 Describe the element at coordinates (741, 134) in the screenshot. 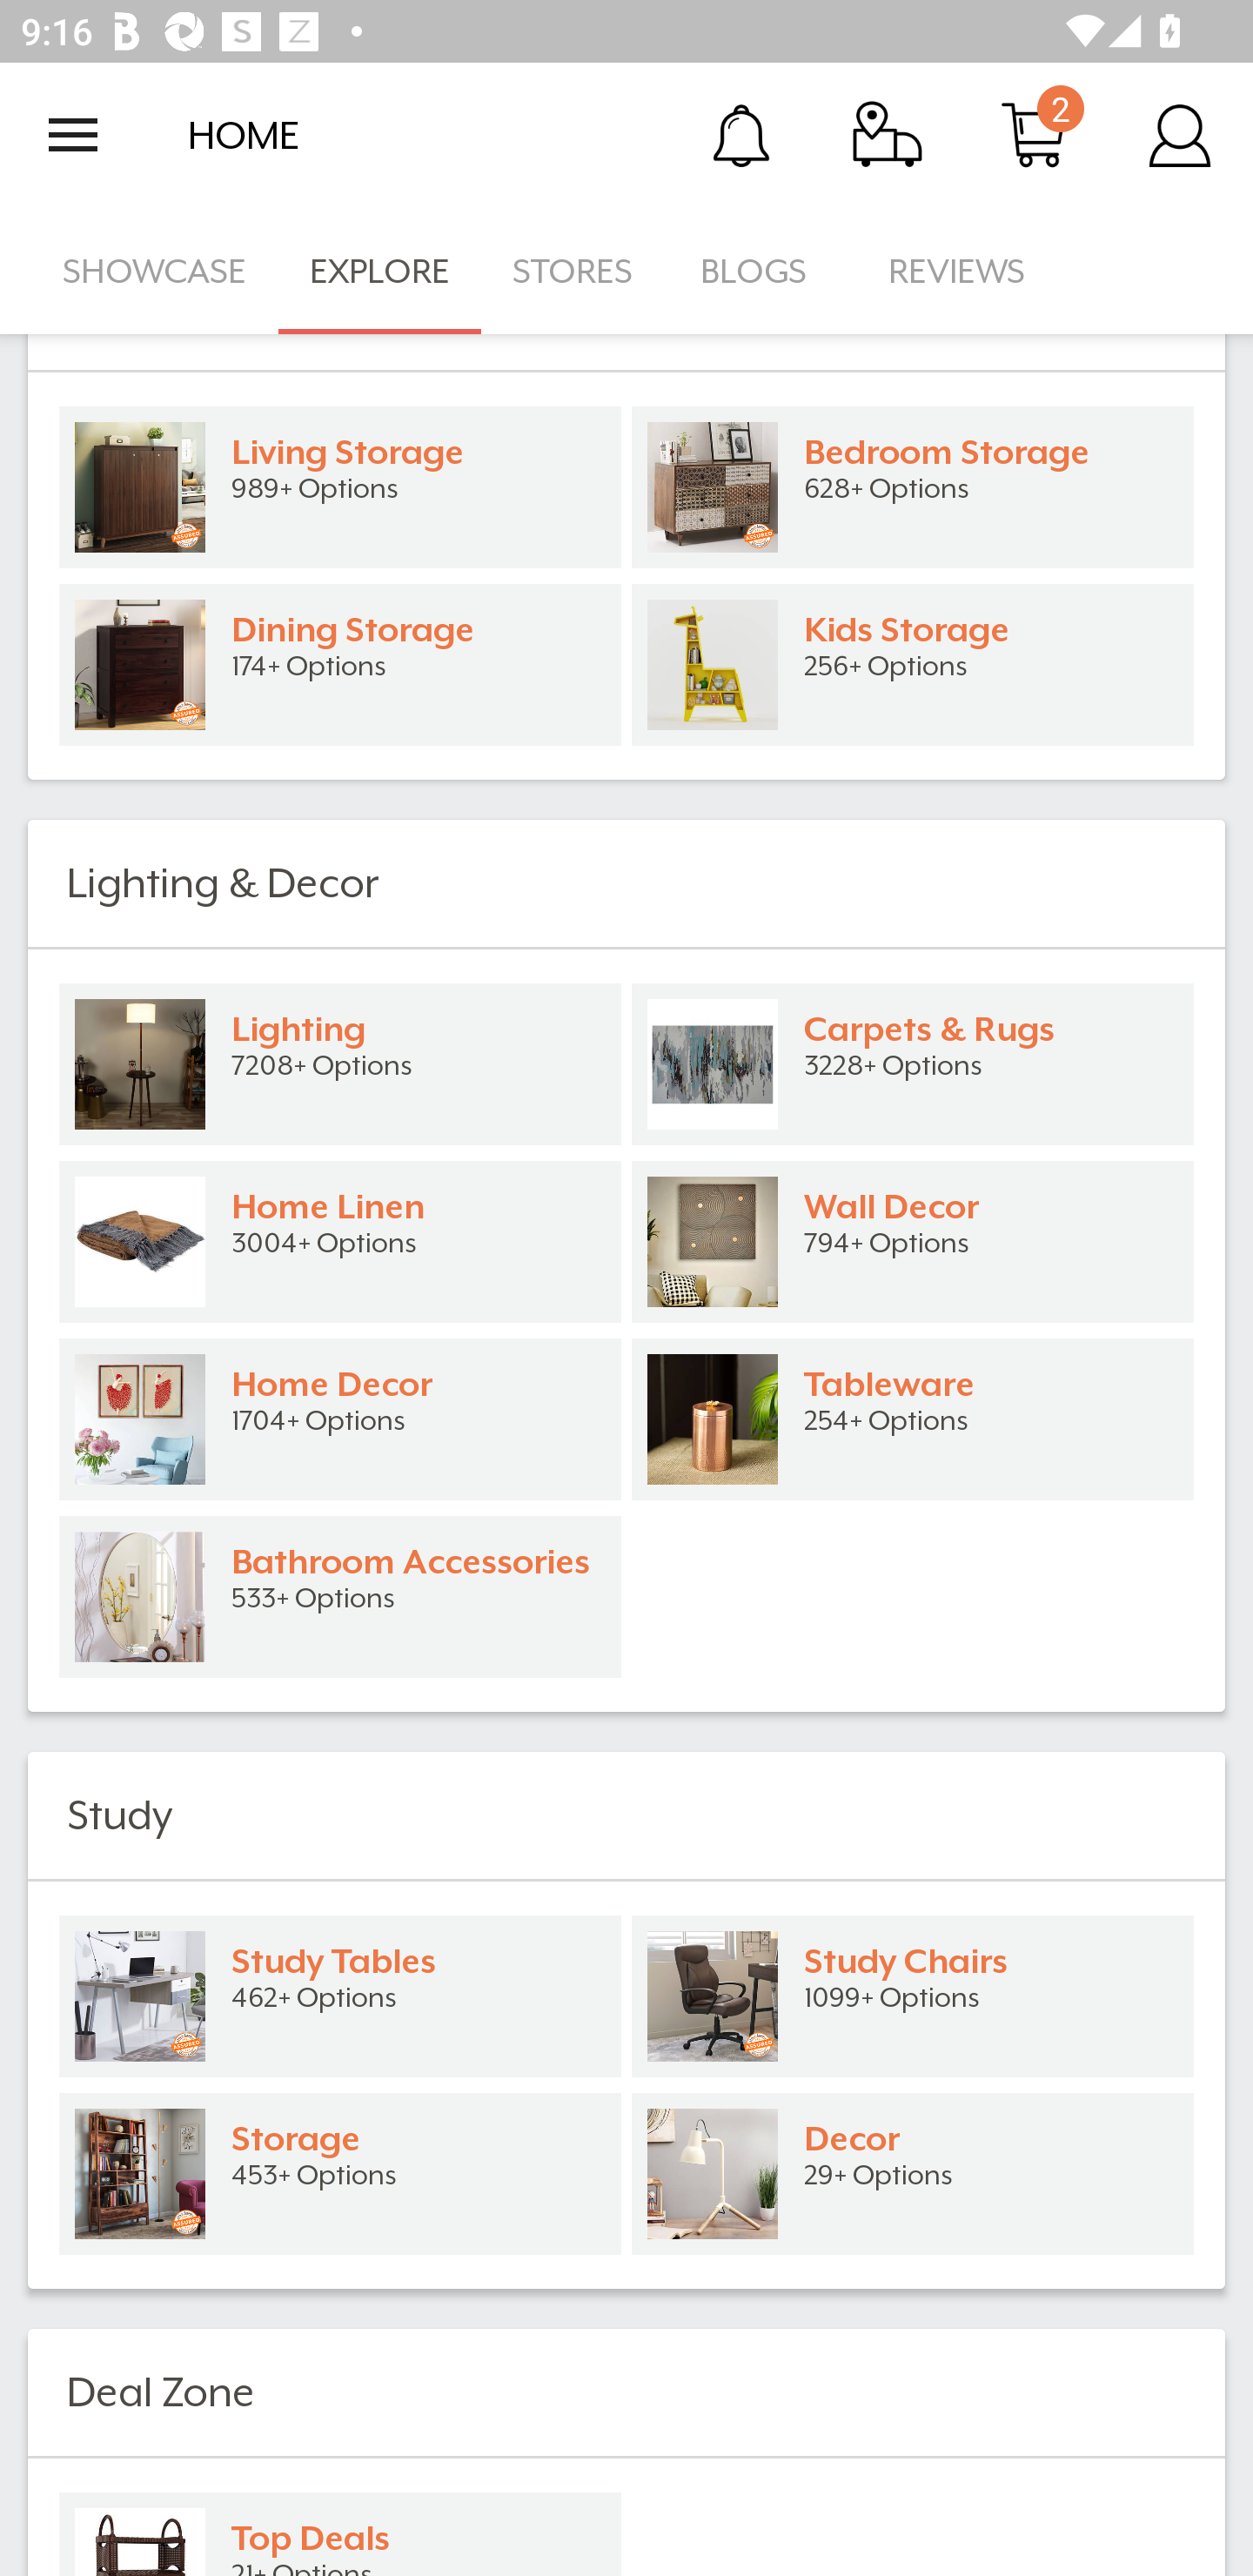

I see `Notification` at that location.